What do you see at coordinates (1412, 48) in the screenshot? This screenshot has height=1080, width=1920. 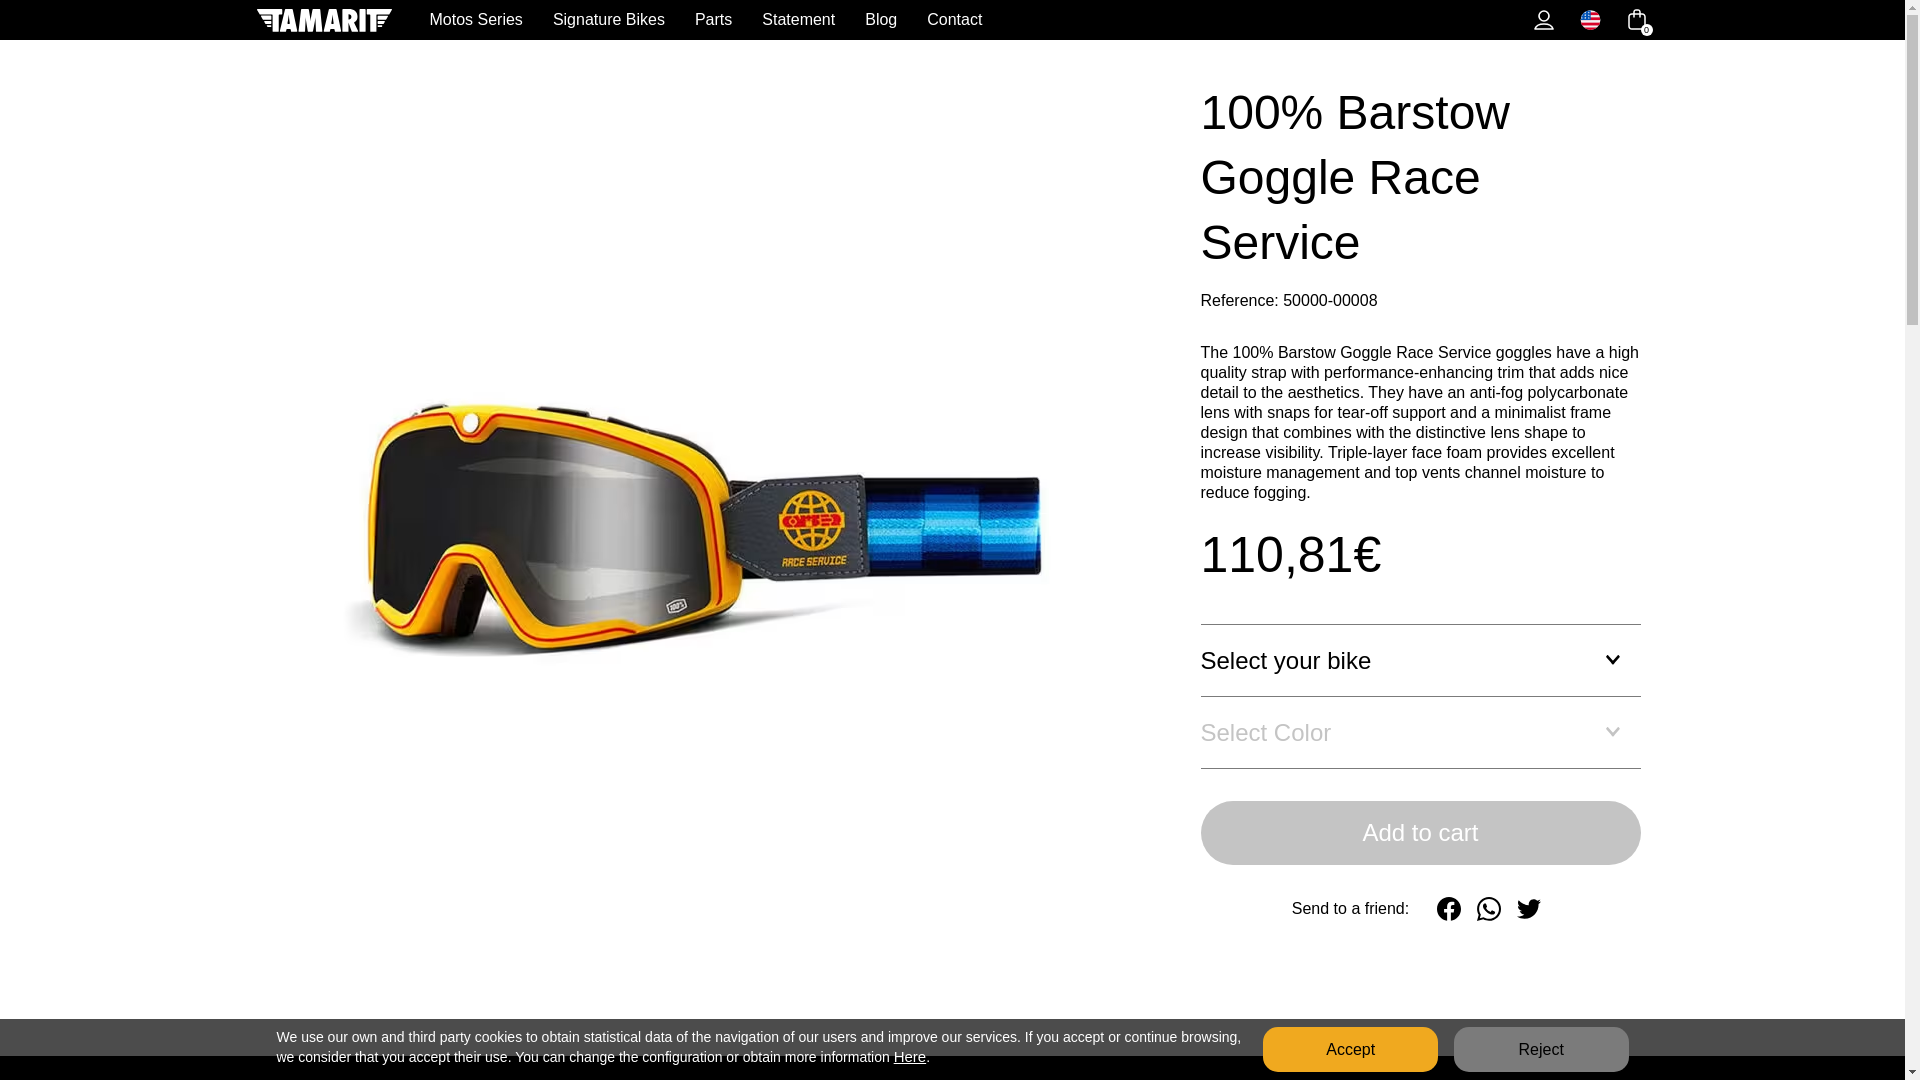 I see `Stories` at bounding box center [1412, 48].